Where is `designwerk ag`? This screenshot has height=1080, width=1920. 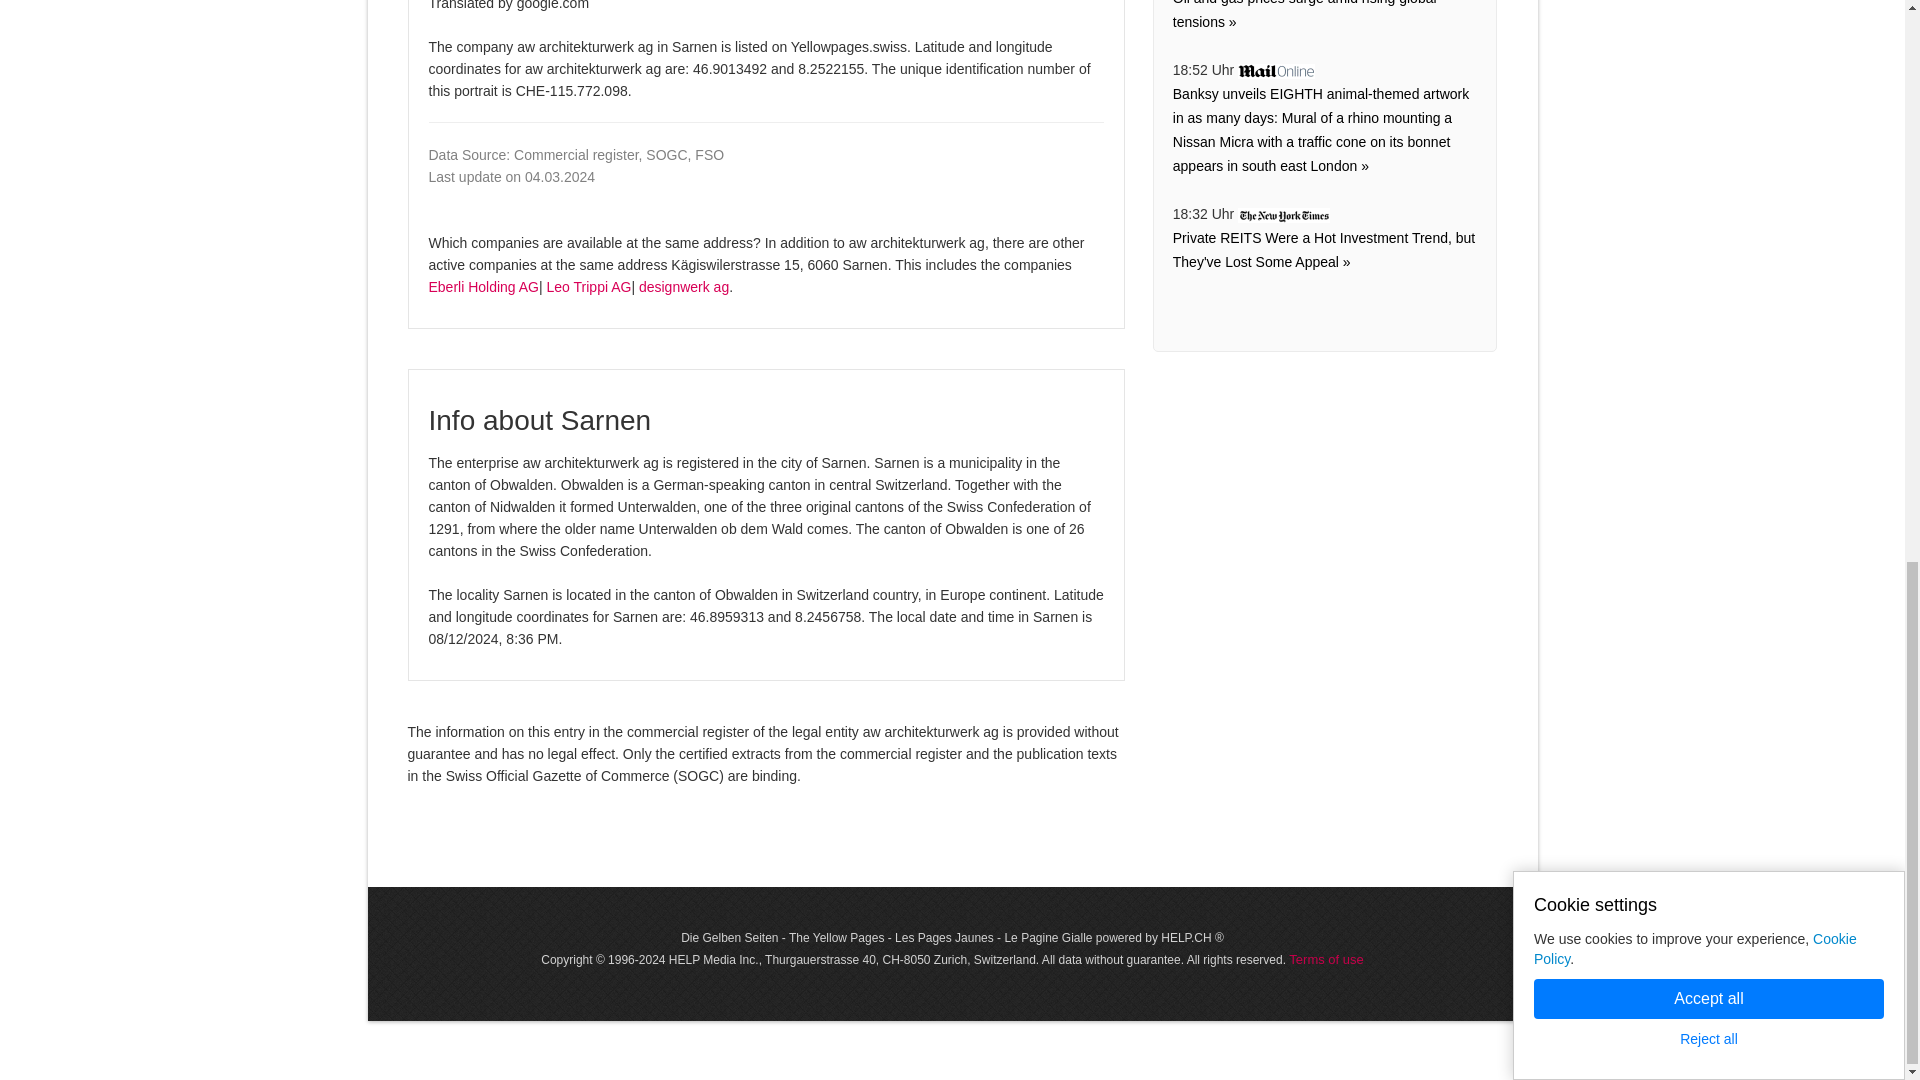 designwerk ag is located at coordinates (684, 286).